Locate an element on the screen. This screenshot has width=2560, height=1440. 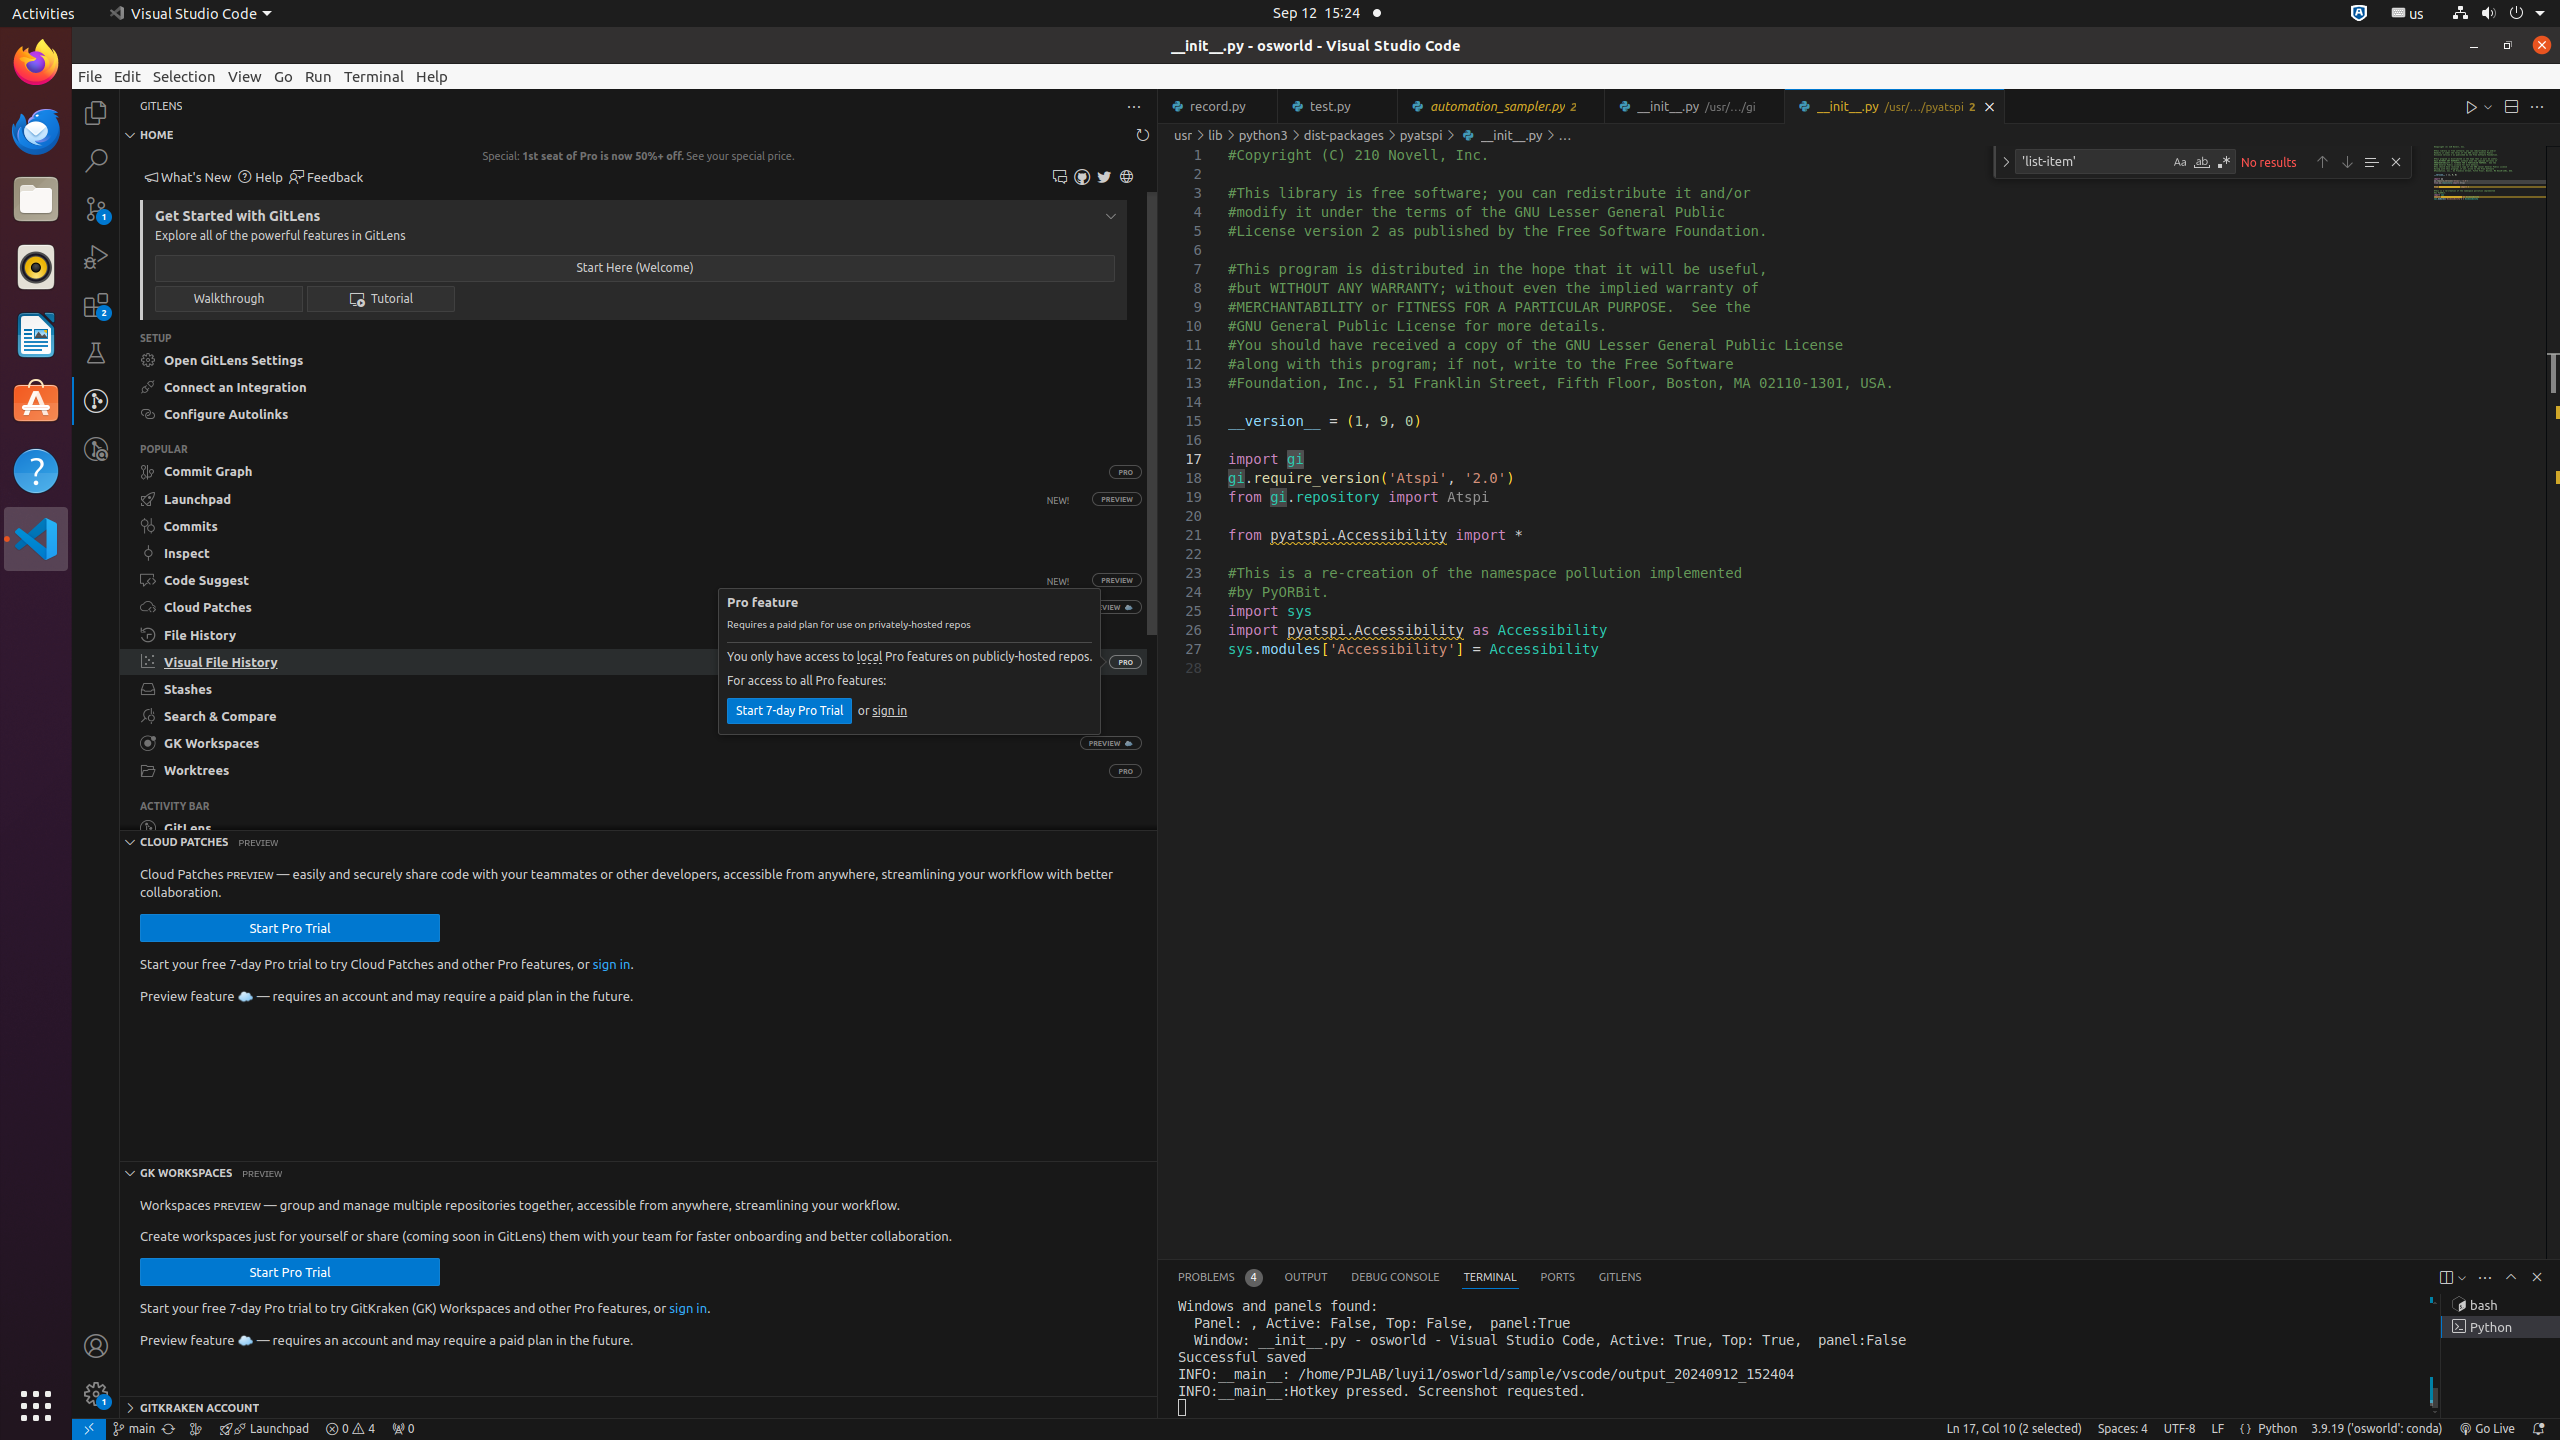
Collapse walkthrough section is located at coordinates (1111, 216).